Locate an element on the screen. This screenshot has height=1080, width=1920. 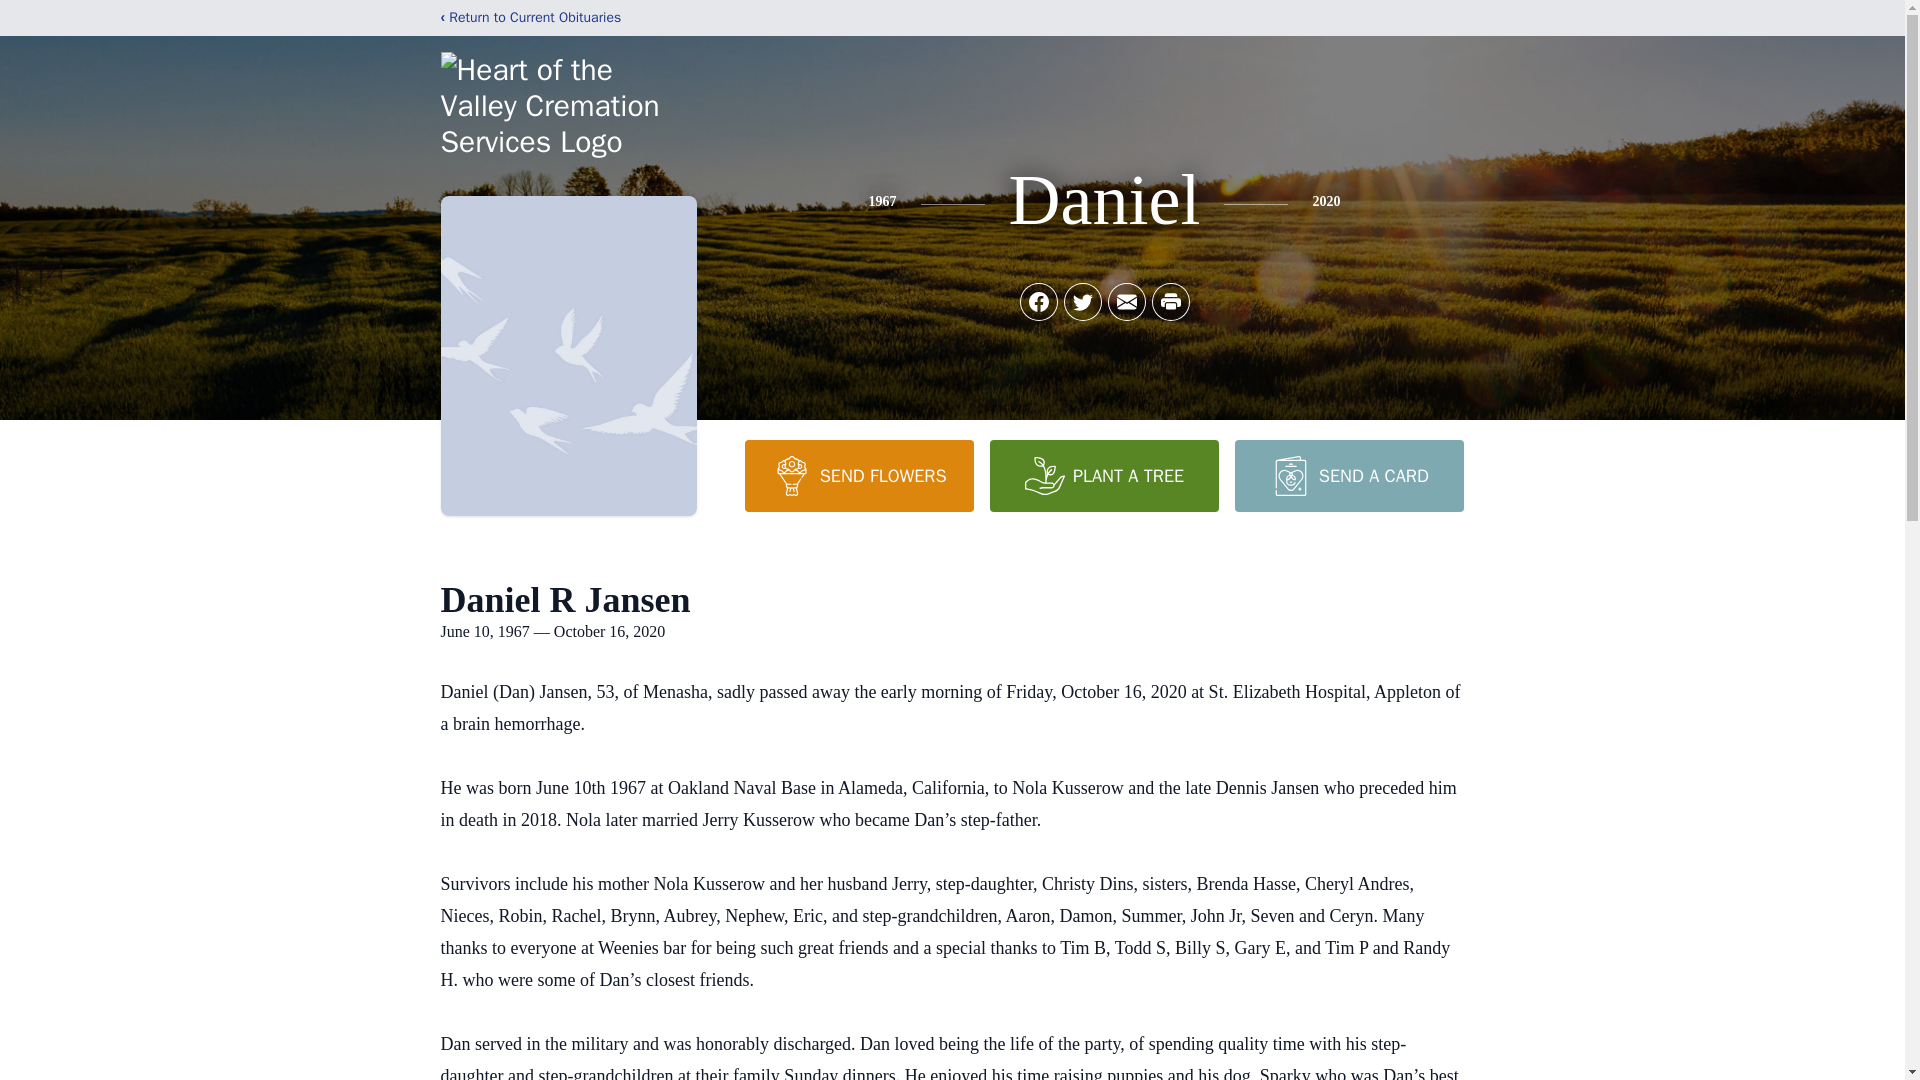
SEND FLOWERS is located at coordinates (858, 475).